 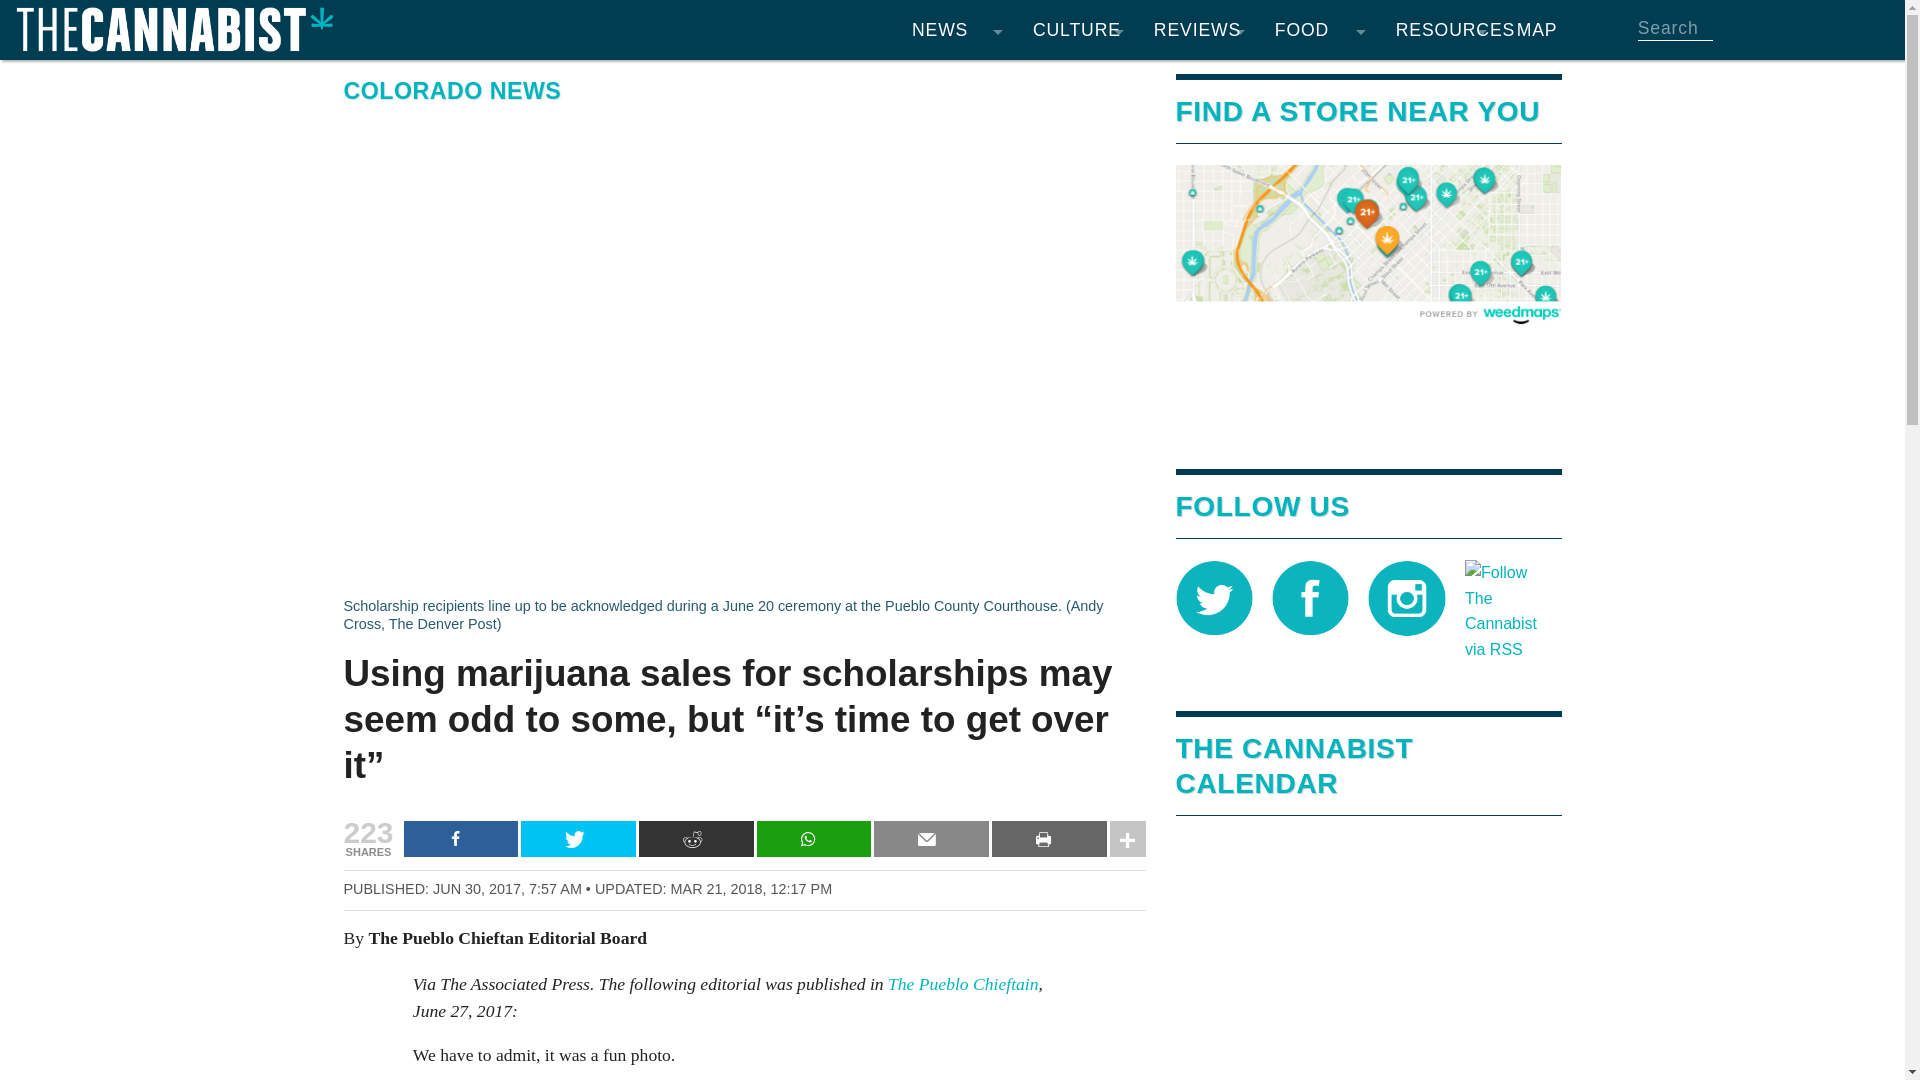 What do you see at coordinates (1078, 80) in the screenshot?
I see `ENTERTAINMENT` at bounding box center [1078, 80].